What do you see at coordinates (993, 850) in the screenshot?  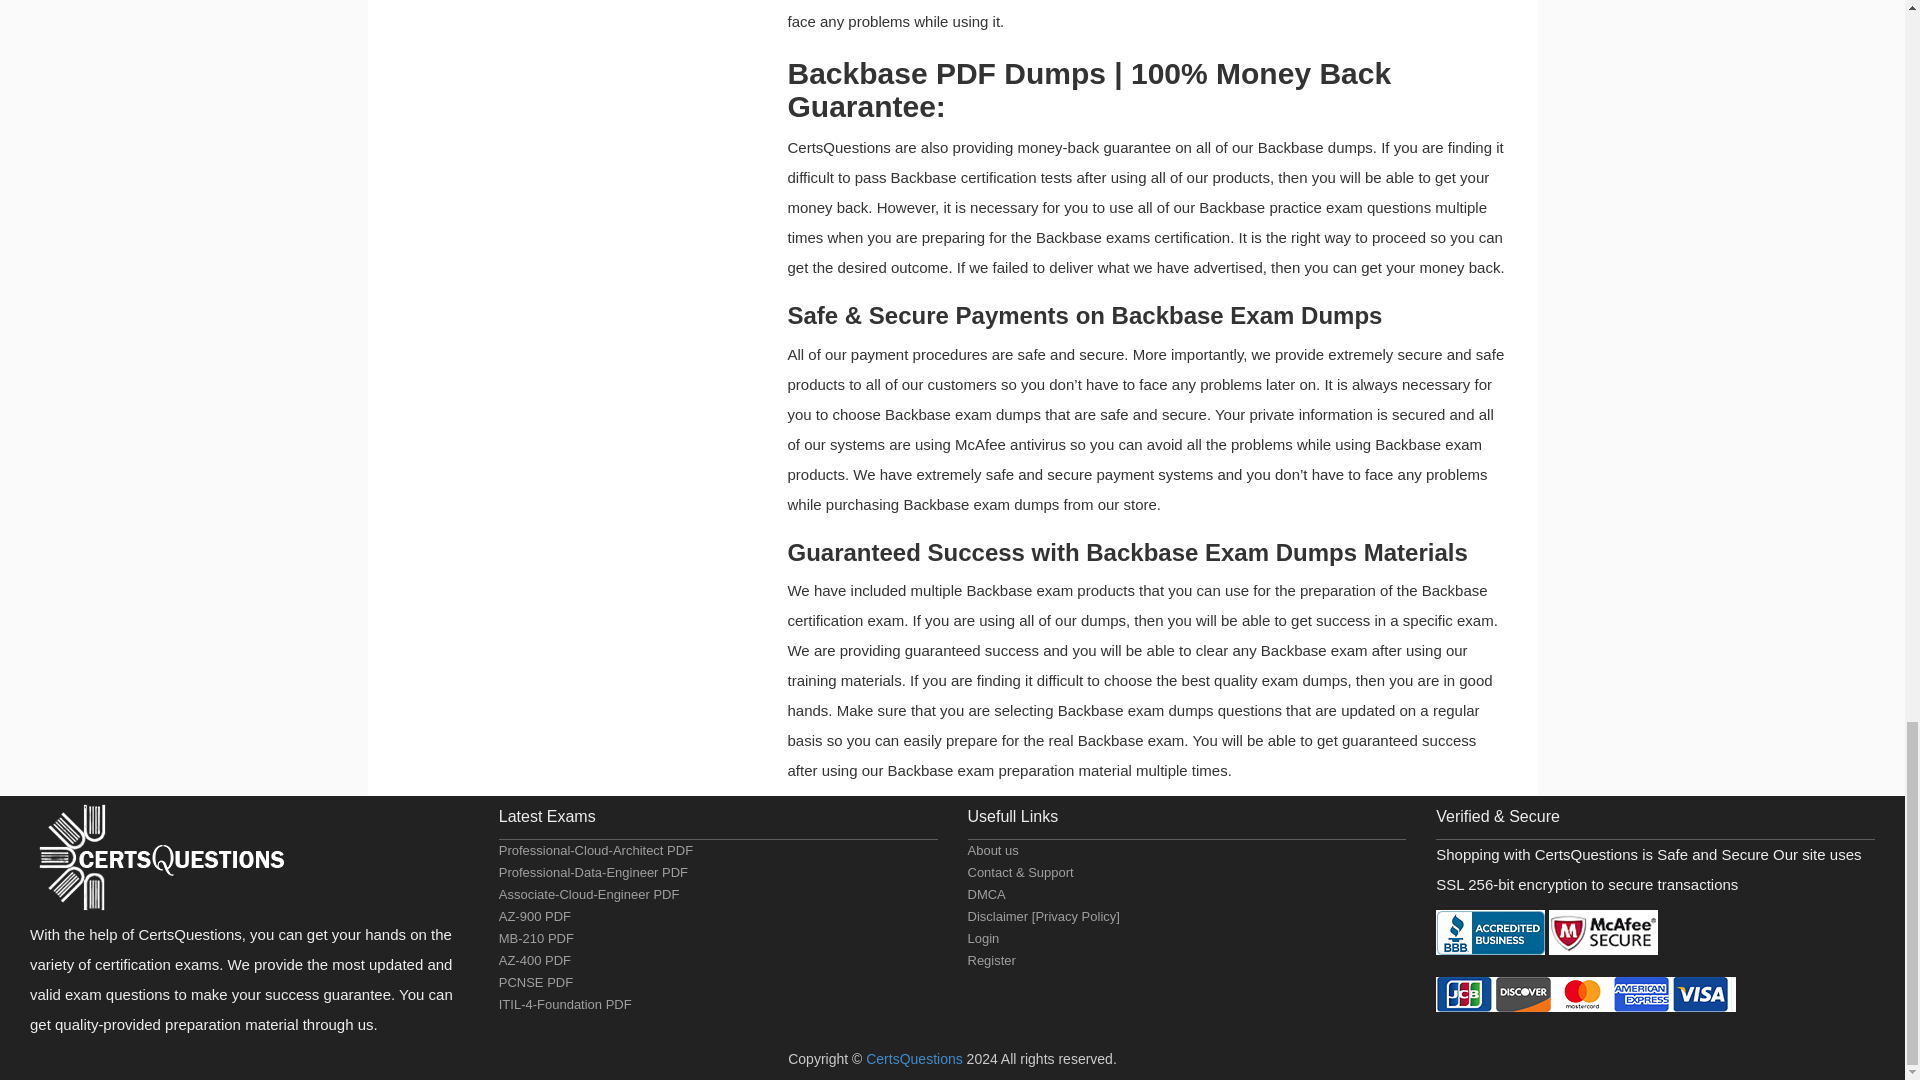 I see `About us` at bounding box center [993, 850].